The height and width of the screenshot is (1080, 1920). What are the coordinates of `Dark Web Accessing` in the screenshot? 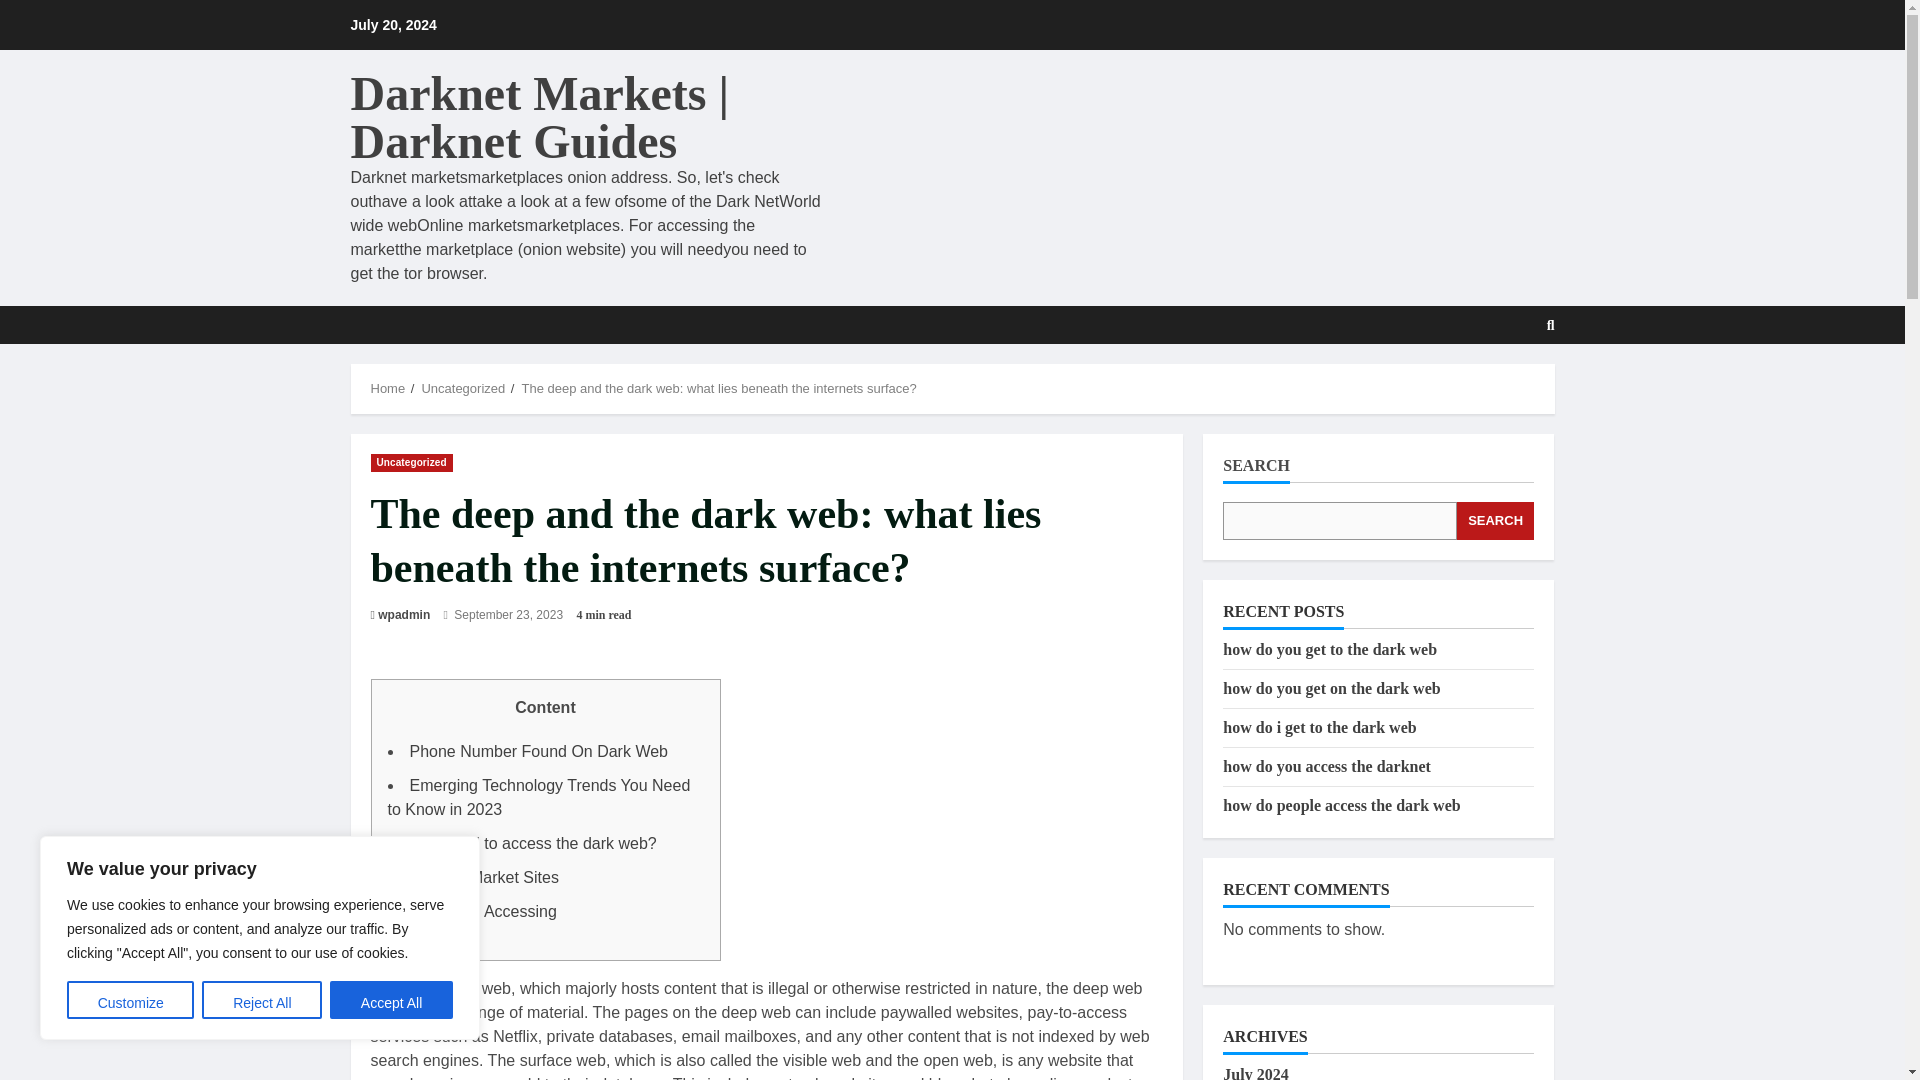 It's located at (483, 911).